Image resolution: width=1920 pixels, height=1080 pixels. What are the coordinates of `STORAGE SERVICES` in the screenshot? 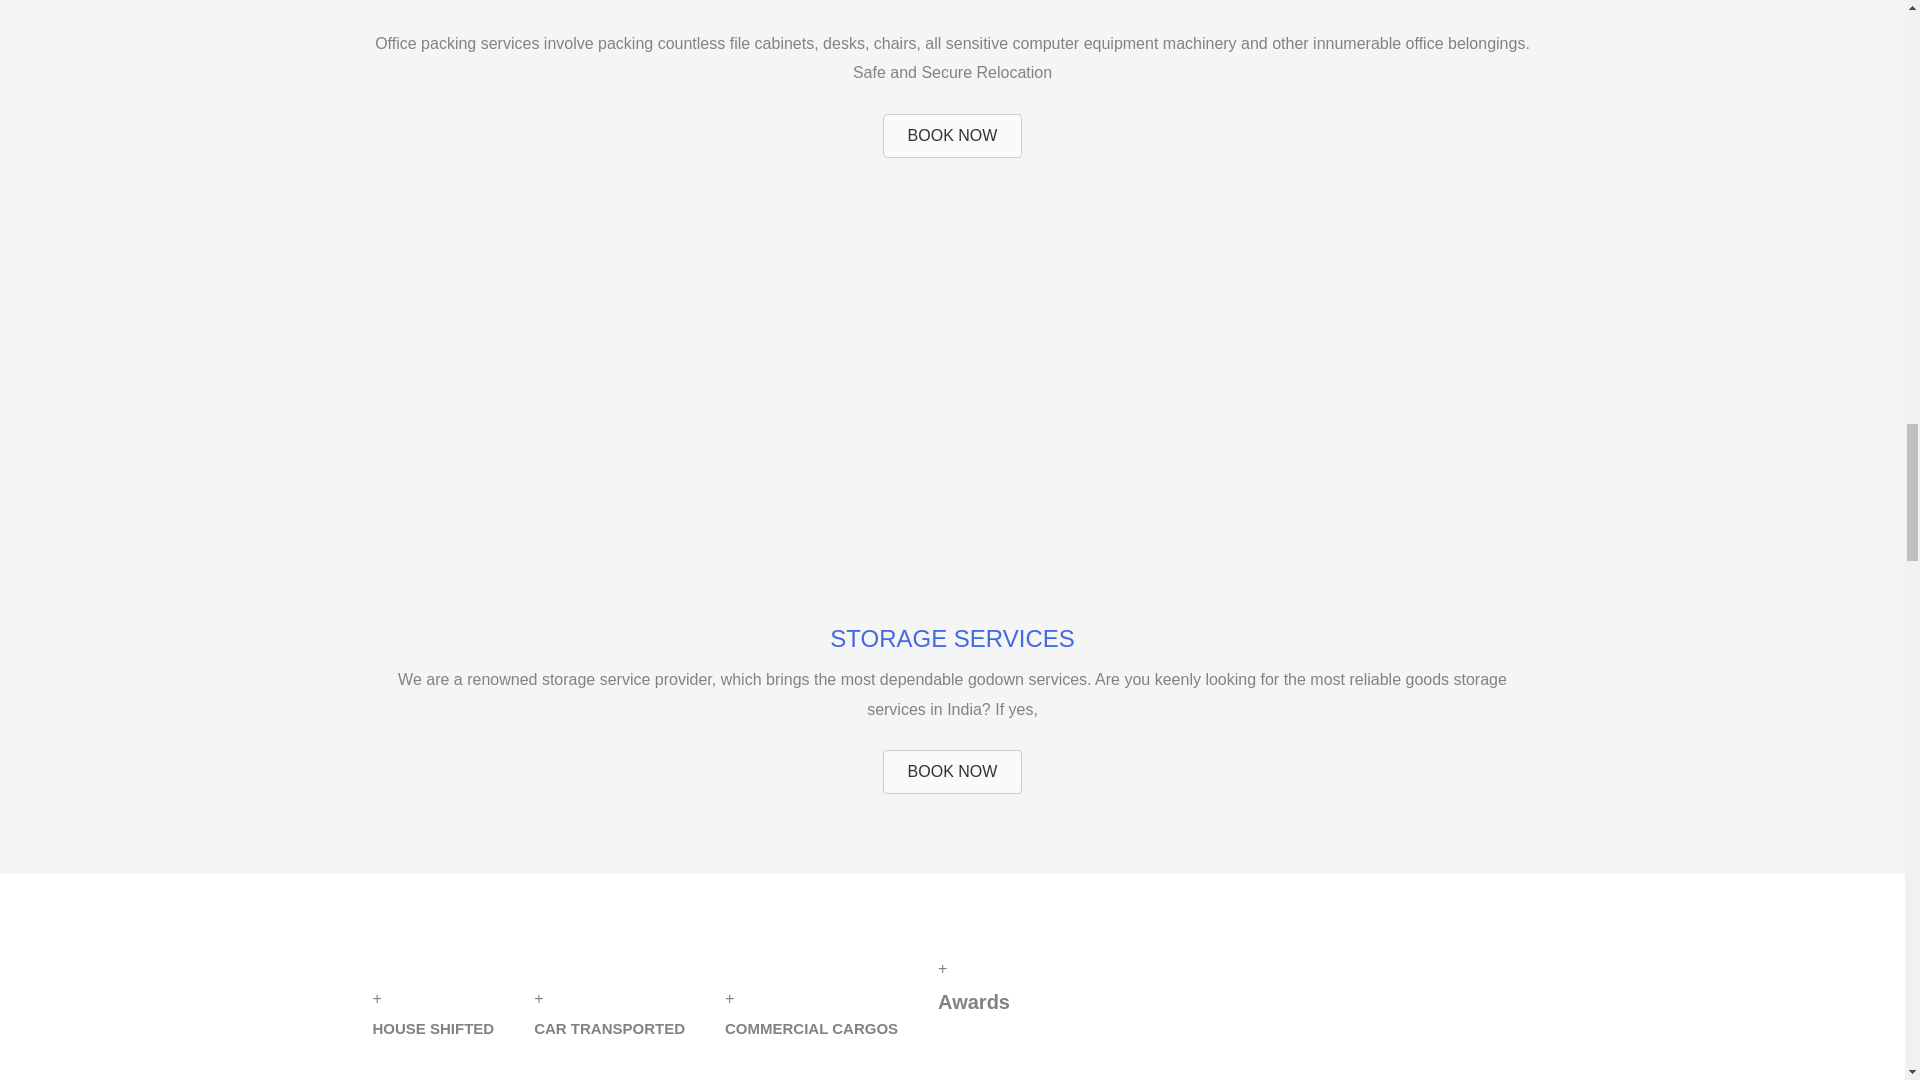 It's located at (952, 638).